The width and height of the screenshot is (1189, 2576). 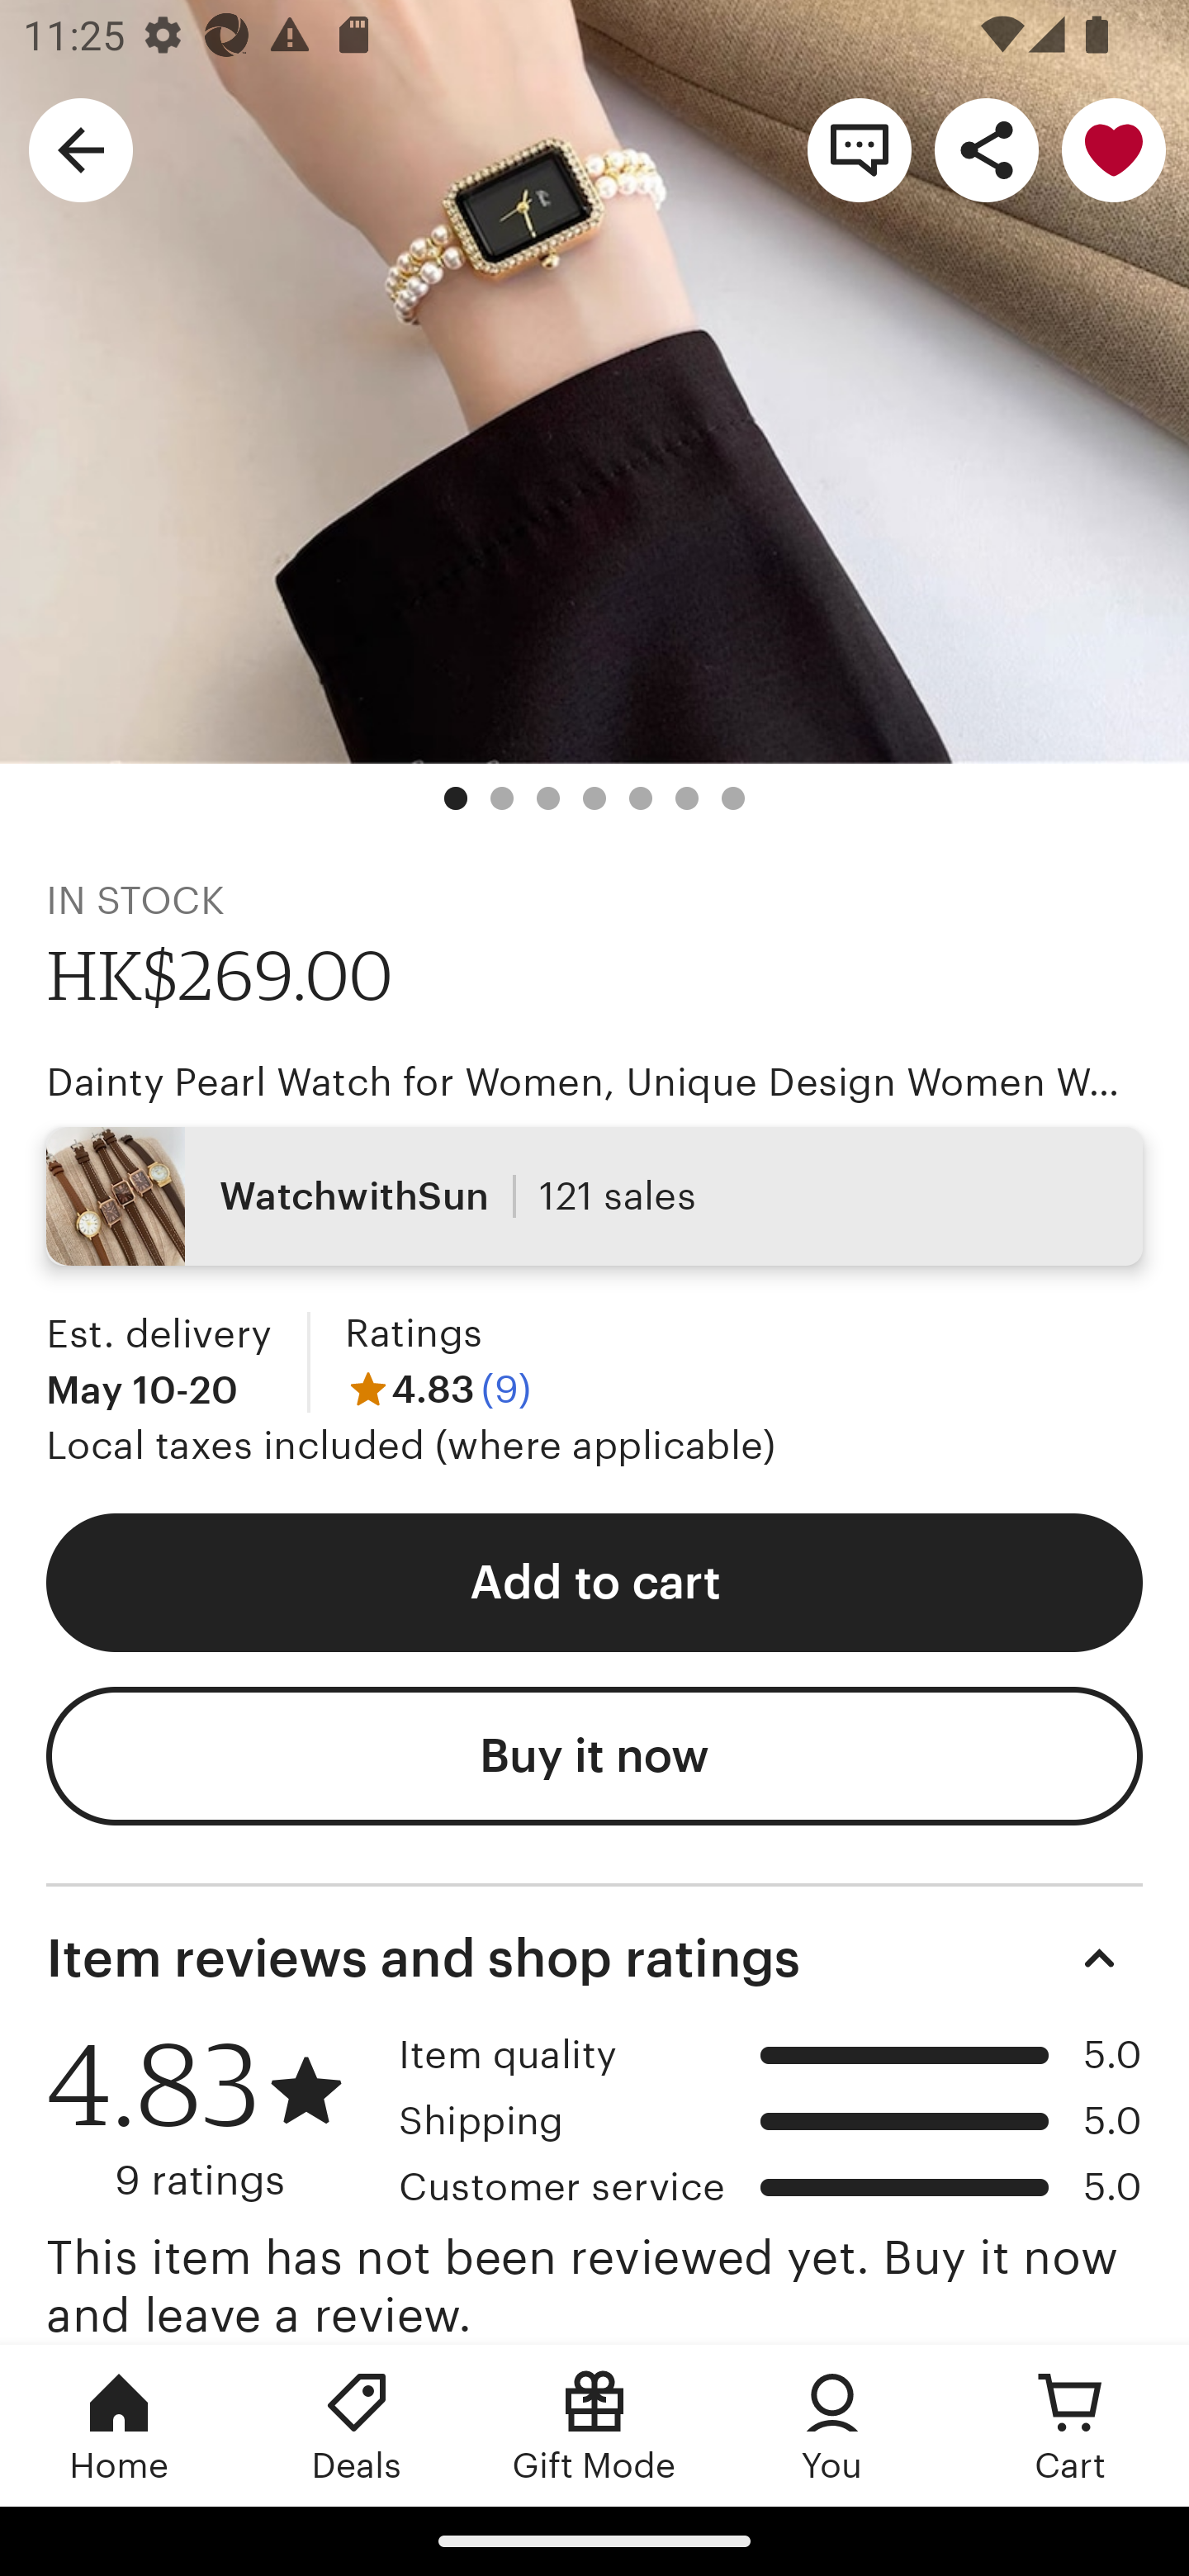 I want to click on WatchwithSun 121 sales, so click(x=594, y=1196).